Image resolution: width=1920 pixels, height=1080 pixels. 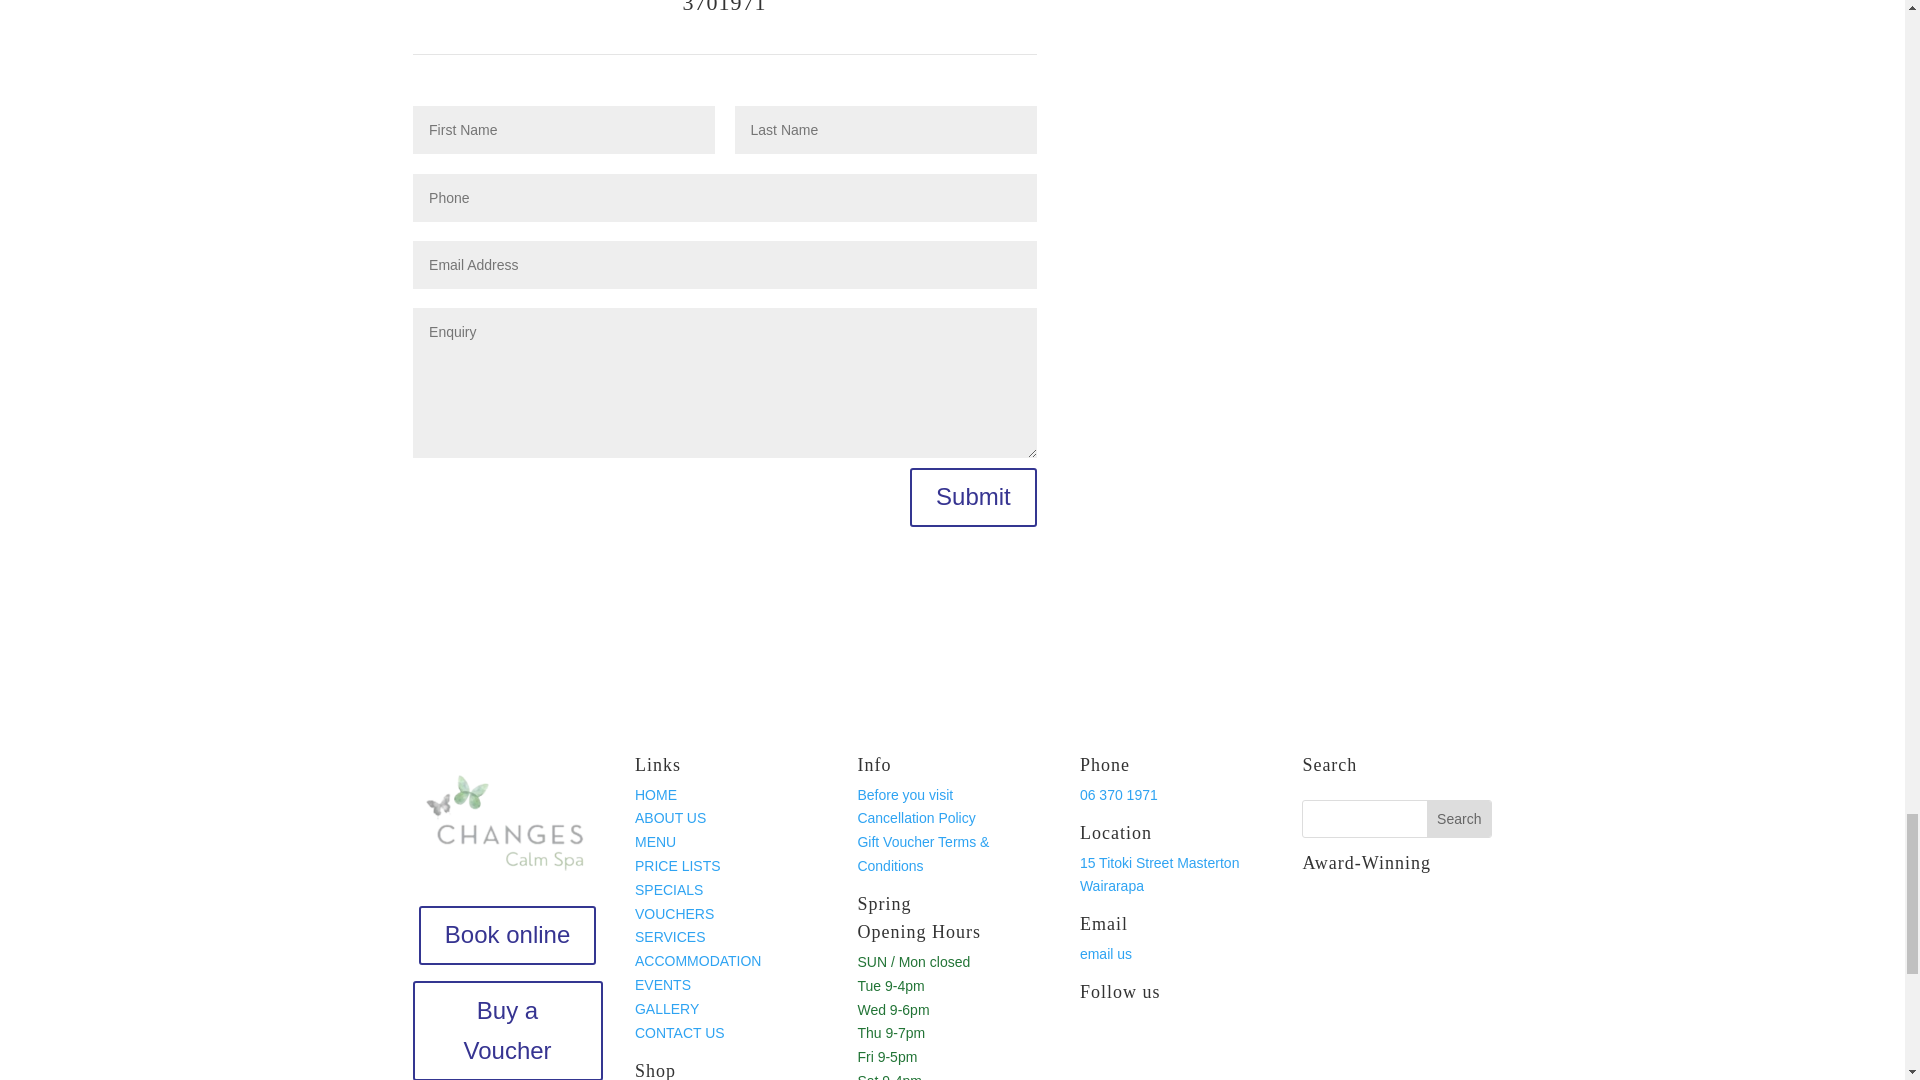 What do you see at coordinates (1458, 819) in the screenshot?
I see `Search` at bounding box center [1458, 819].